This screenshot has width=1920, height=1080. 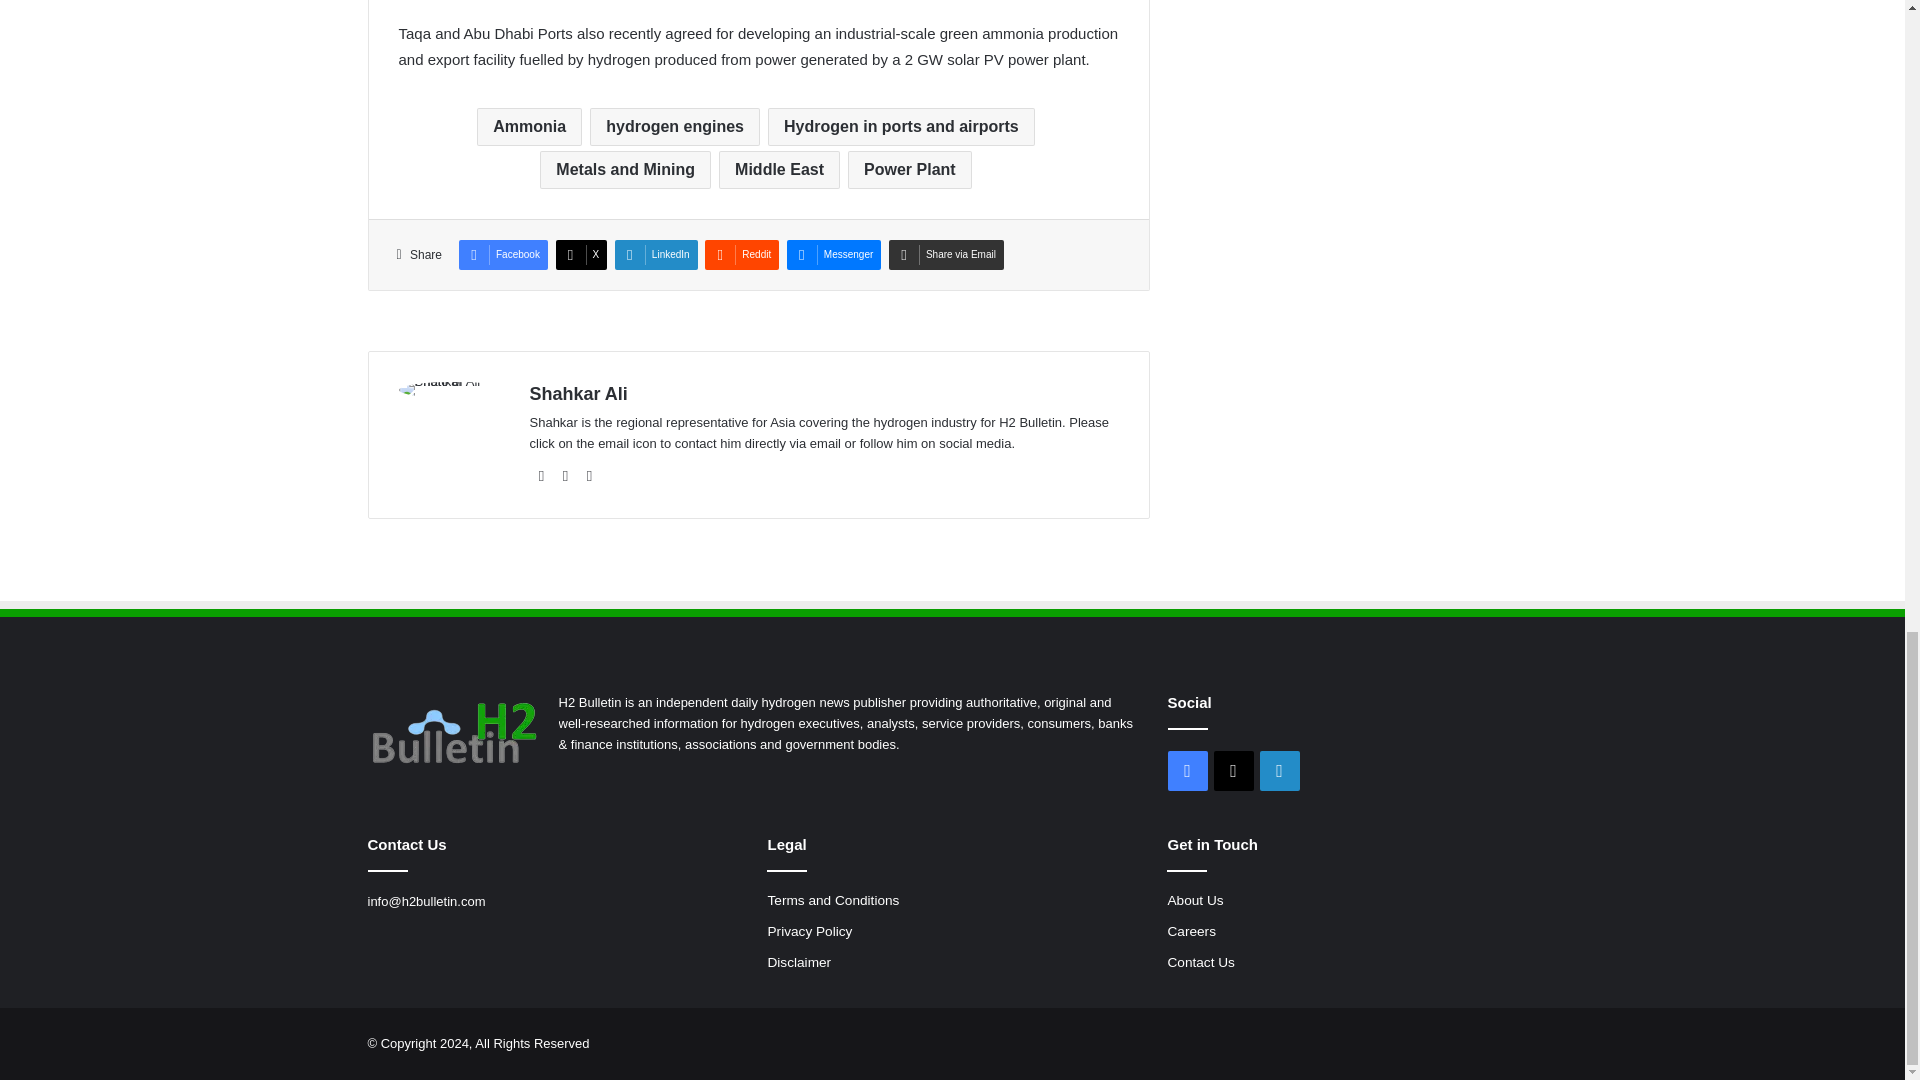 I want to click on Website, so click(x=542, y=476).